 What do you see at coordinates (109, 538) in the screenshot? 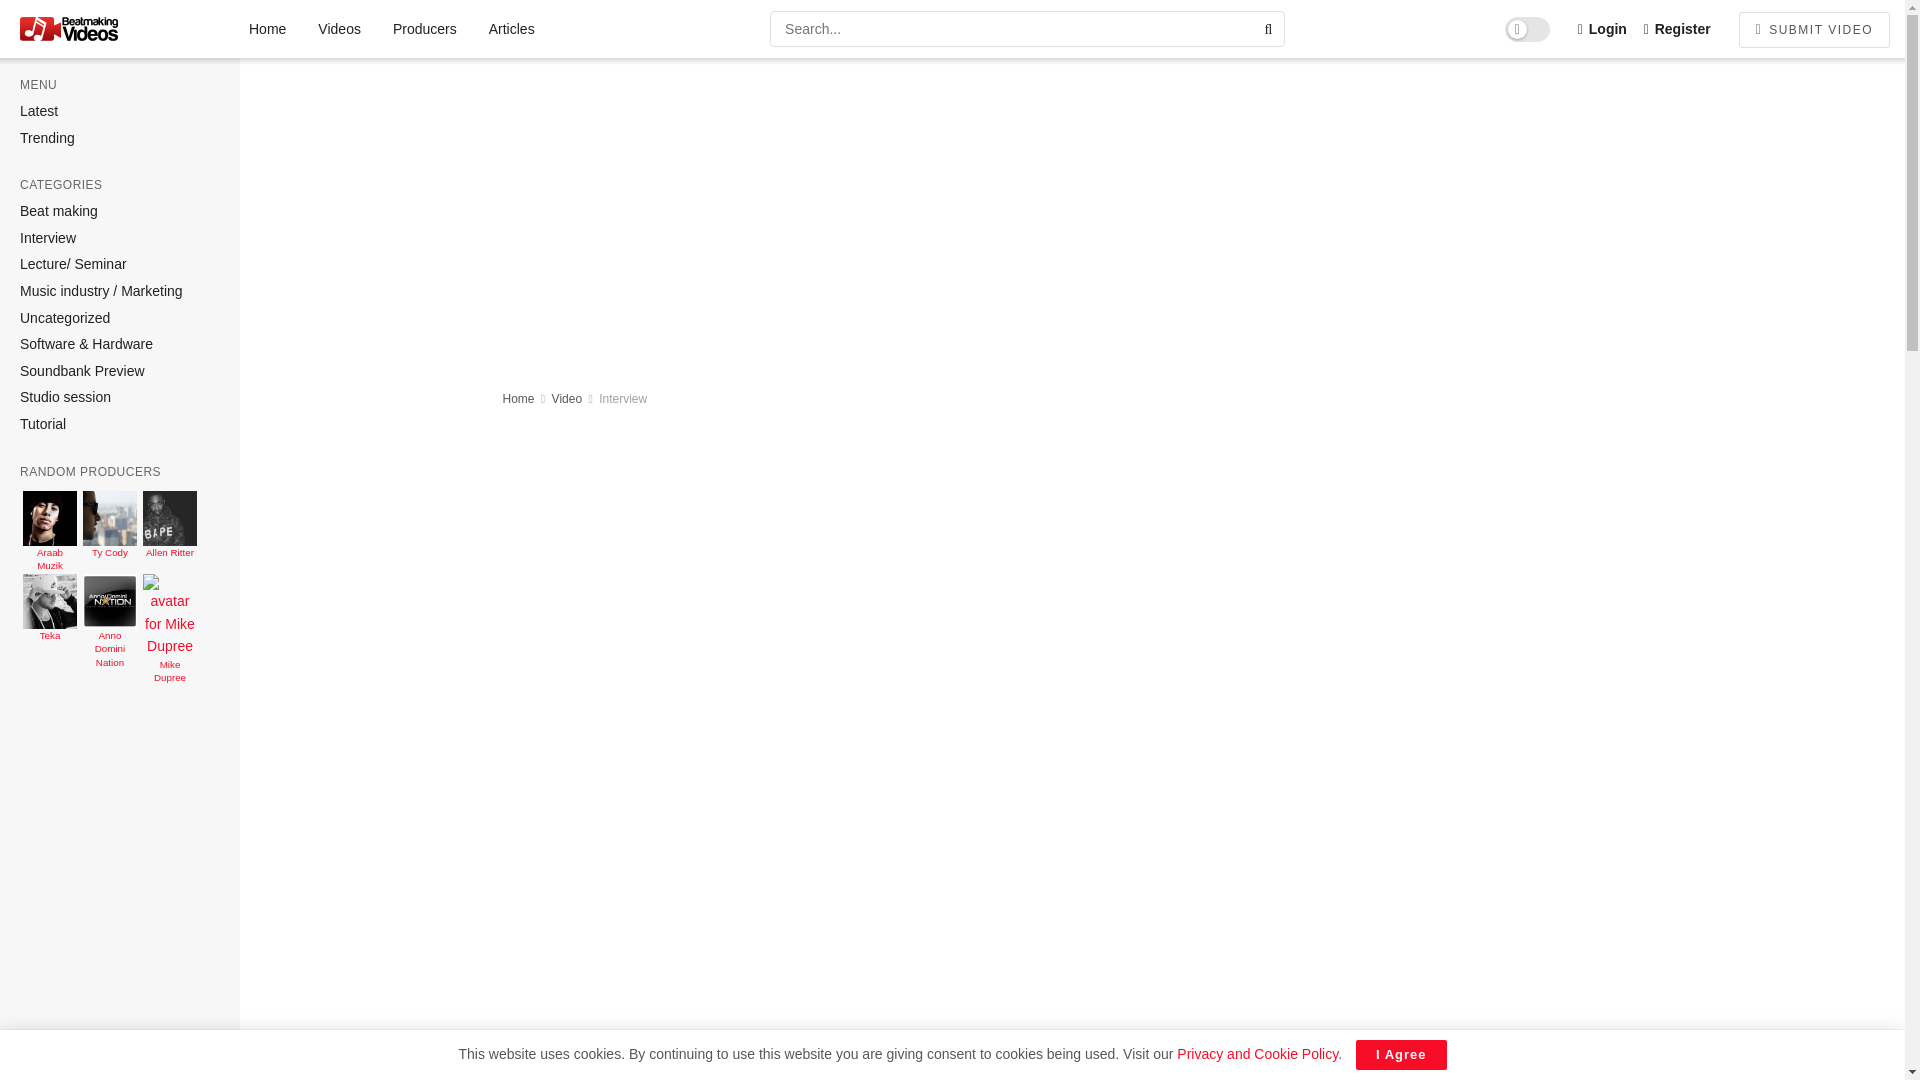
I see `Ty Cody` at bounding box center [109, 538].